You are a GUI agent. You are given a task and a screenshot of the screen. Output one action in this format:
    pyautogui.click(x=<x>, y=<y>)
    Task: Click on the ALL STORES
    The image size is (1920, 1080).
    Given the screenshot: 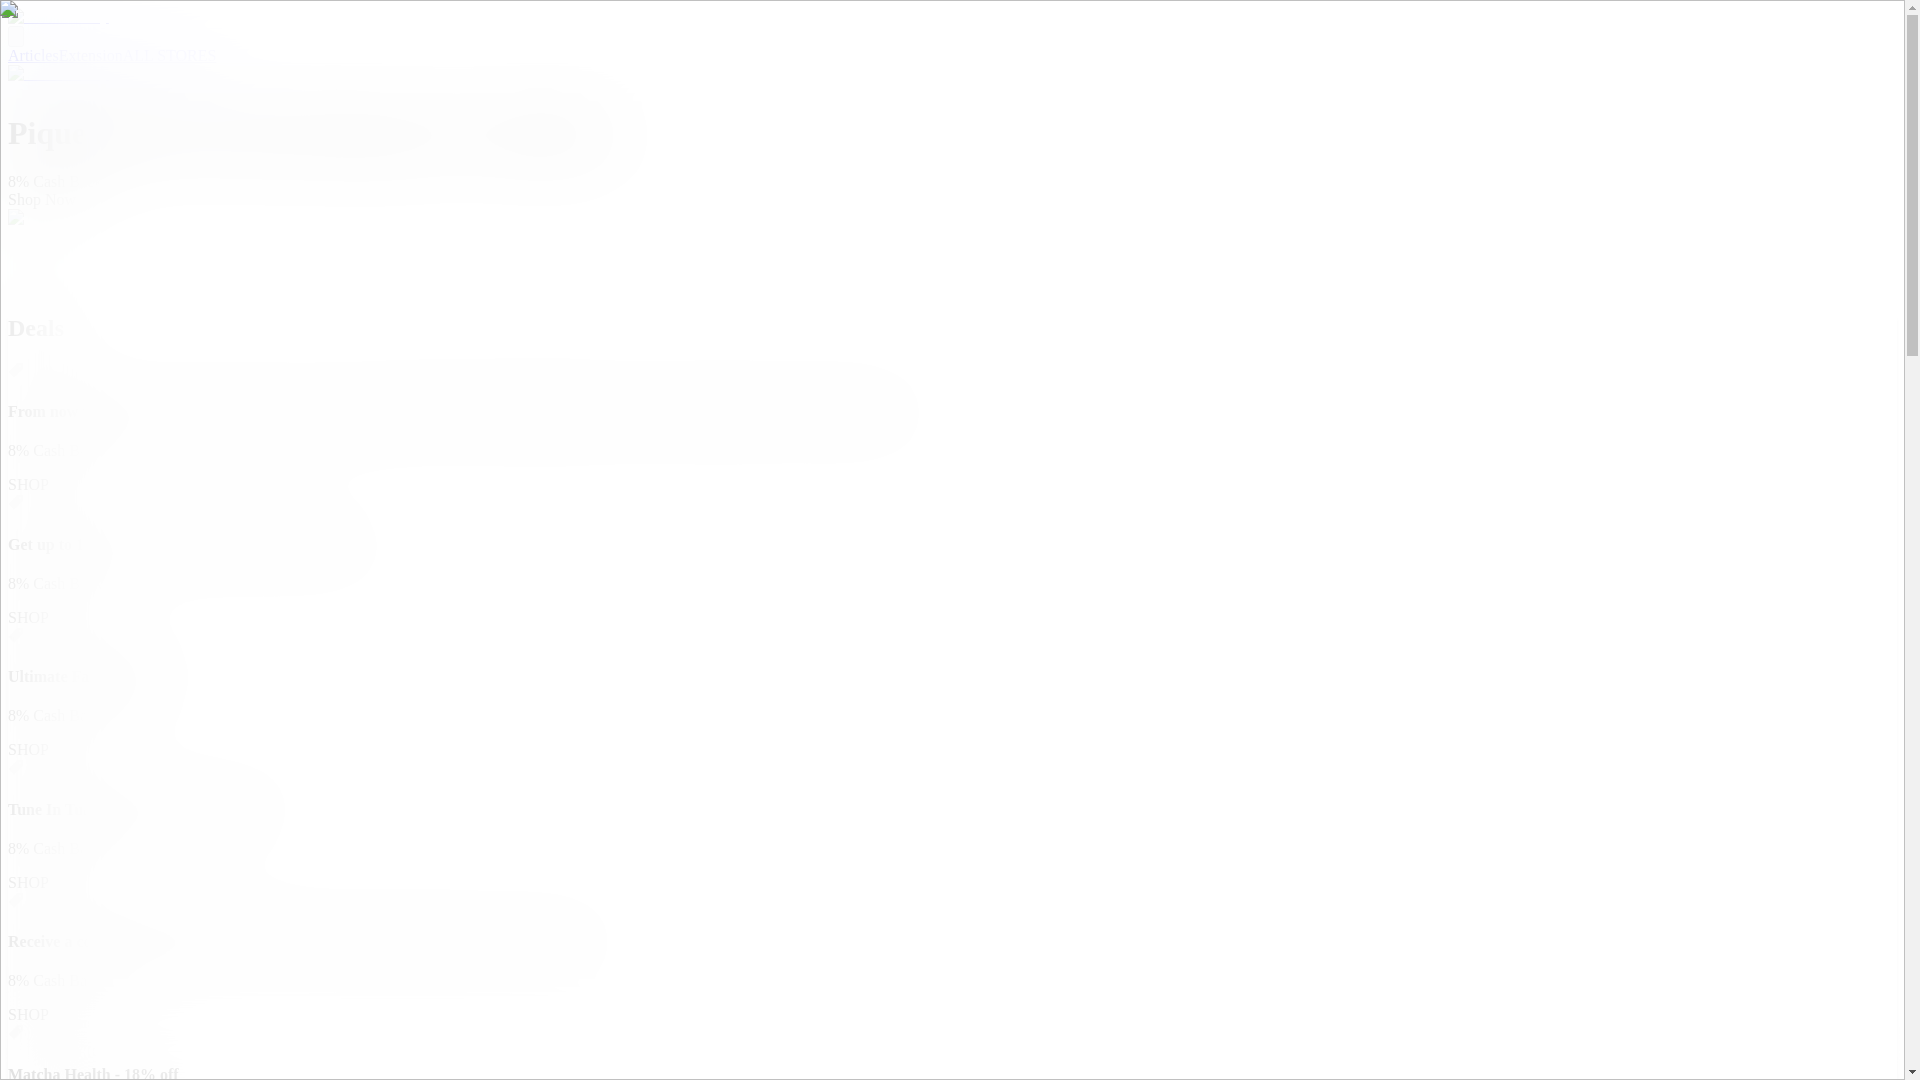 What is the action you would take?
    pyautogui.click(x=169, y=55)
    